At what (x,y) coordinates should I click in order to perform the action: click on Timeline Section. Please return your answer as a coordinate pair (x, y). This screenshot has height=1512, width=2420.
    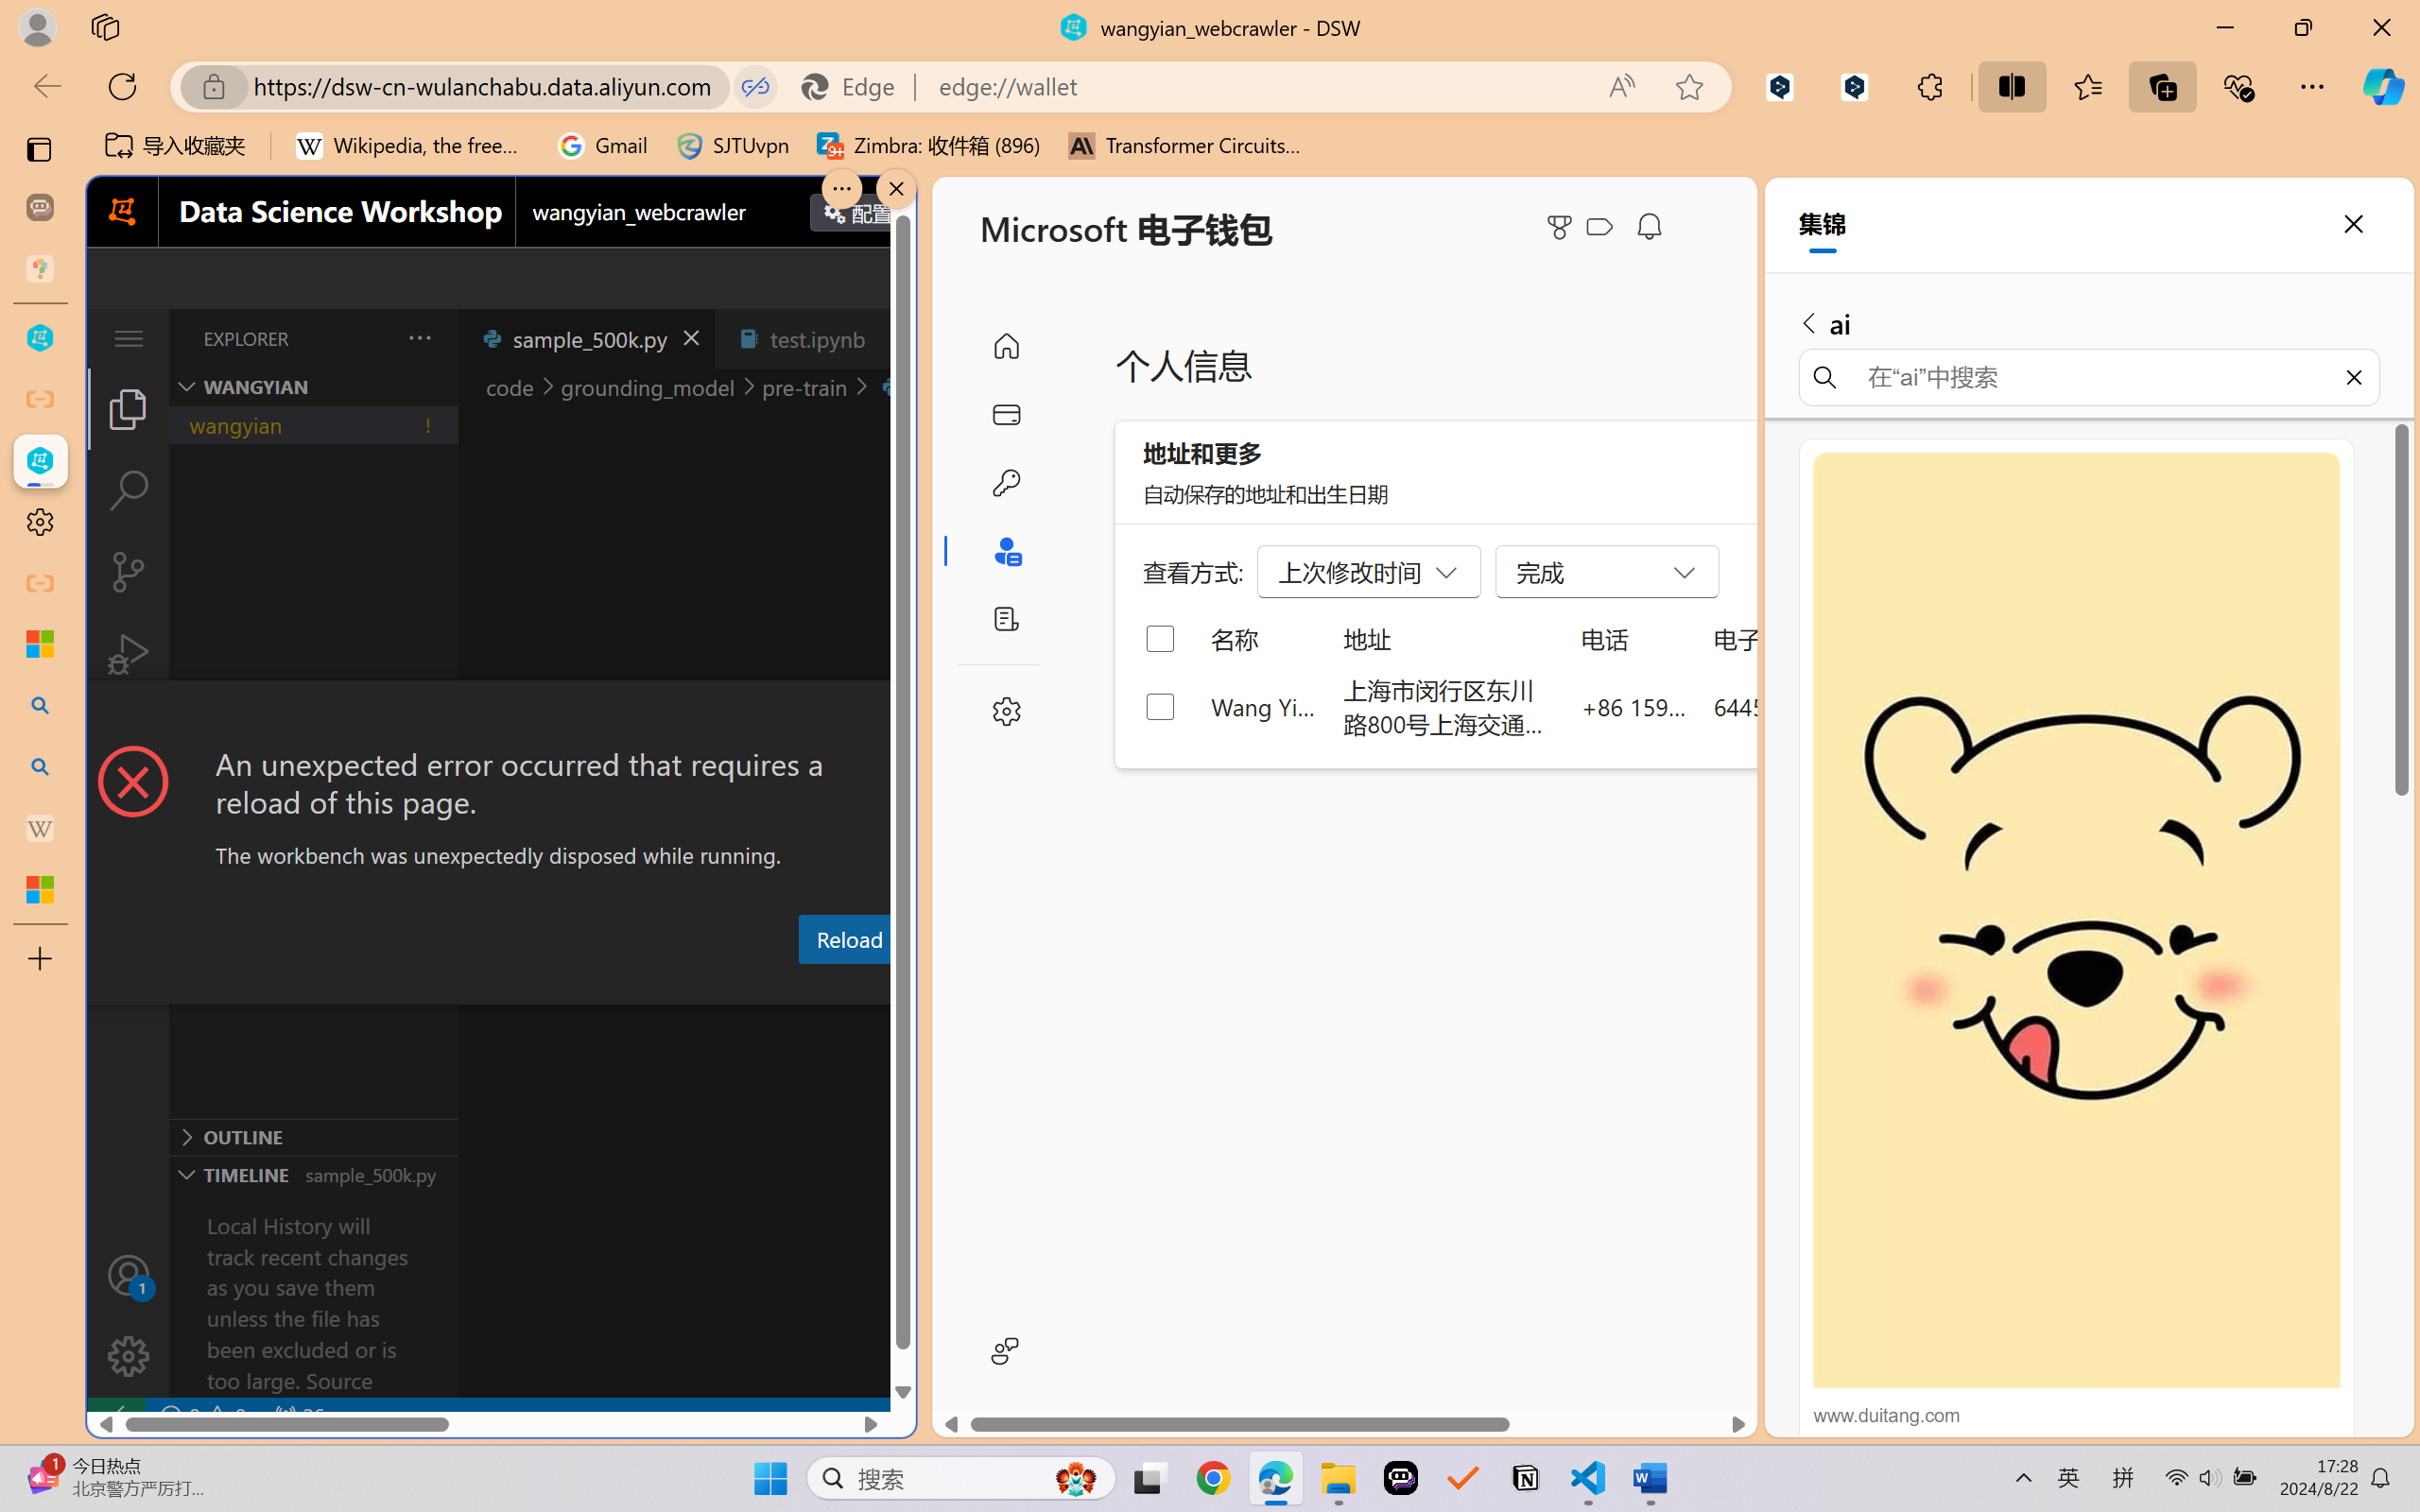
    Looking at the image, I should click on (313, 1174).